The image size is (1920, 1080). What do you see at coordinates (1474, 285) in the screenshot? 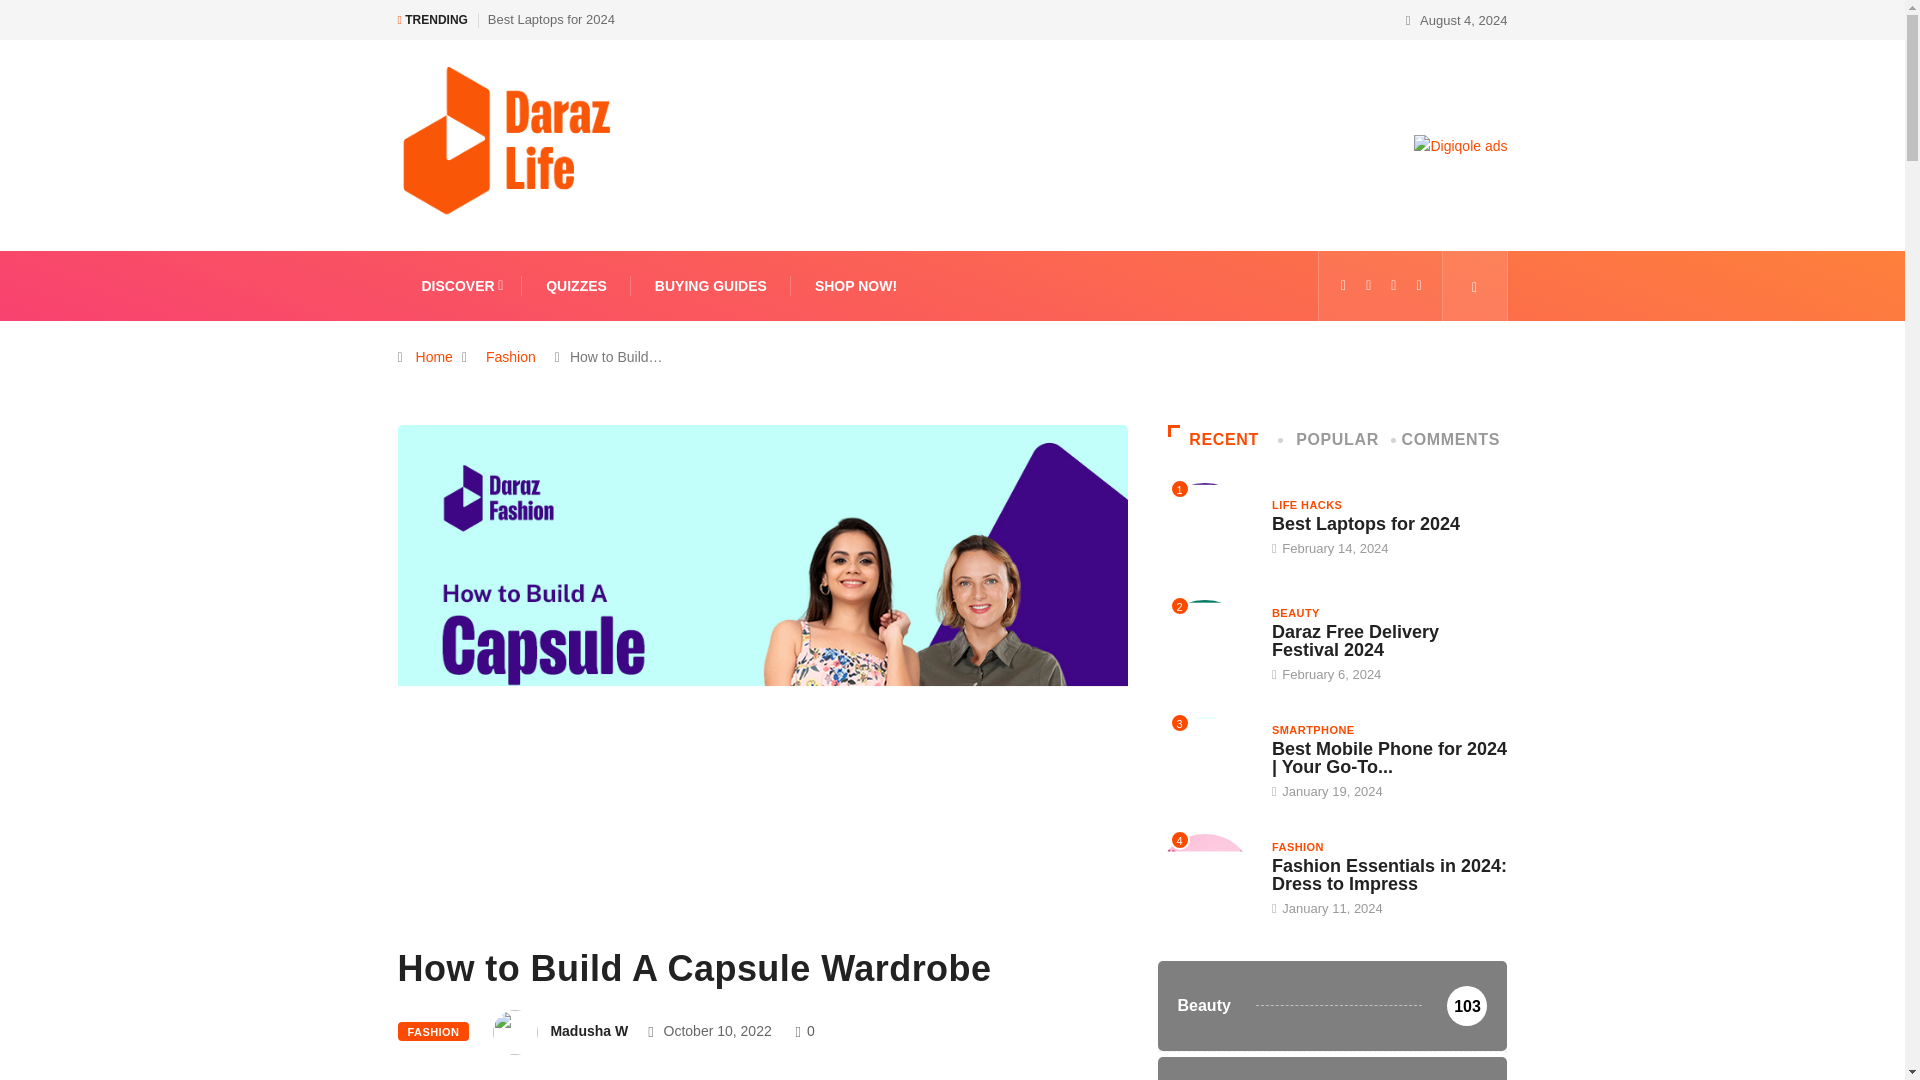
I see `popup modal for search` at bounding box center [1474, 285].